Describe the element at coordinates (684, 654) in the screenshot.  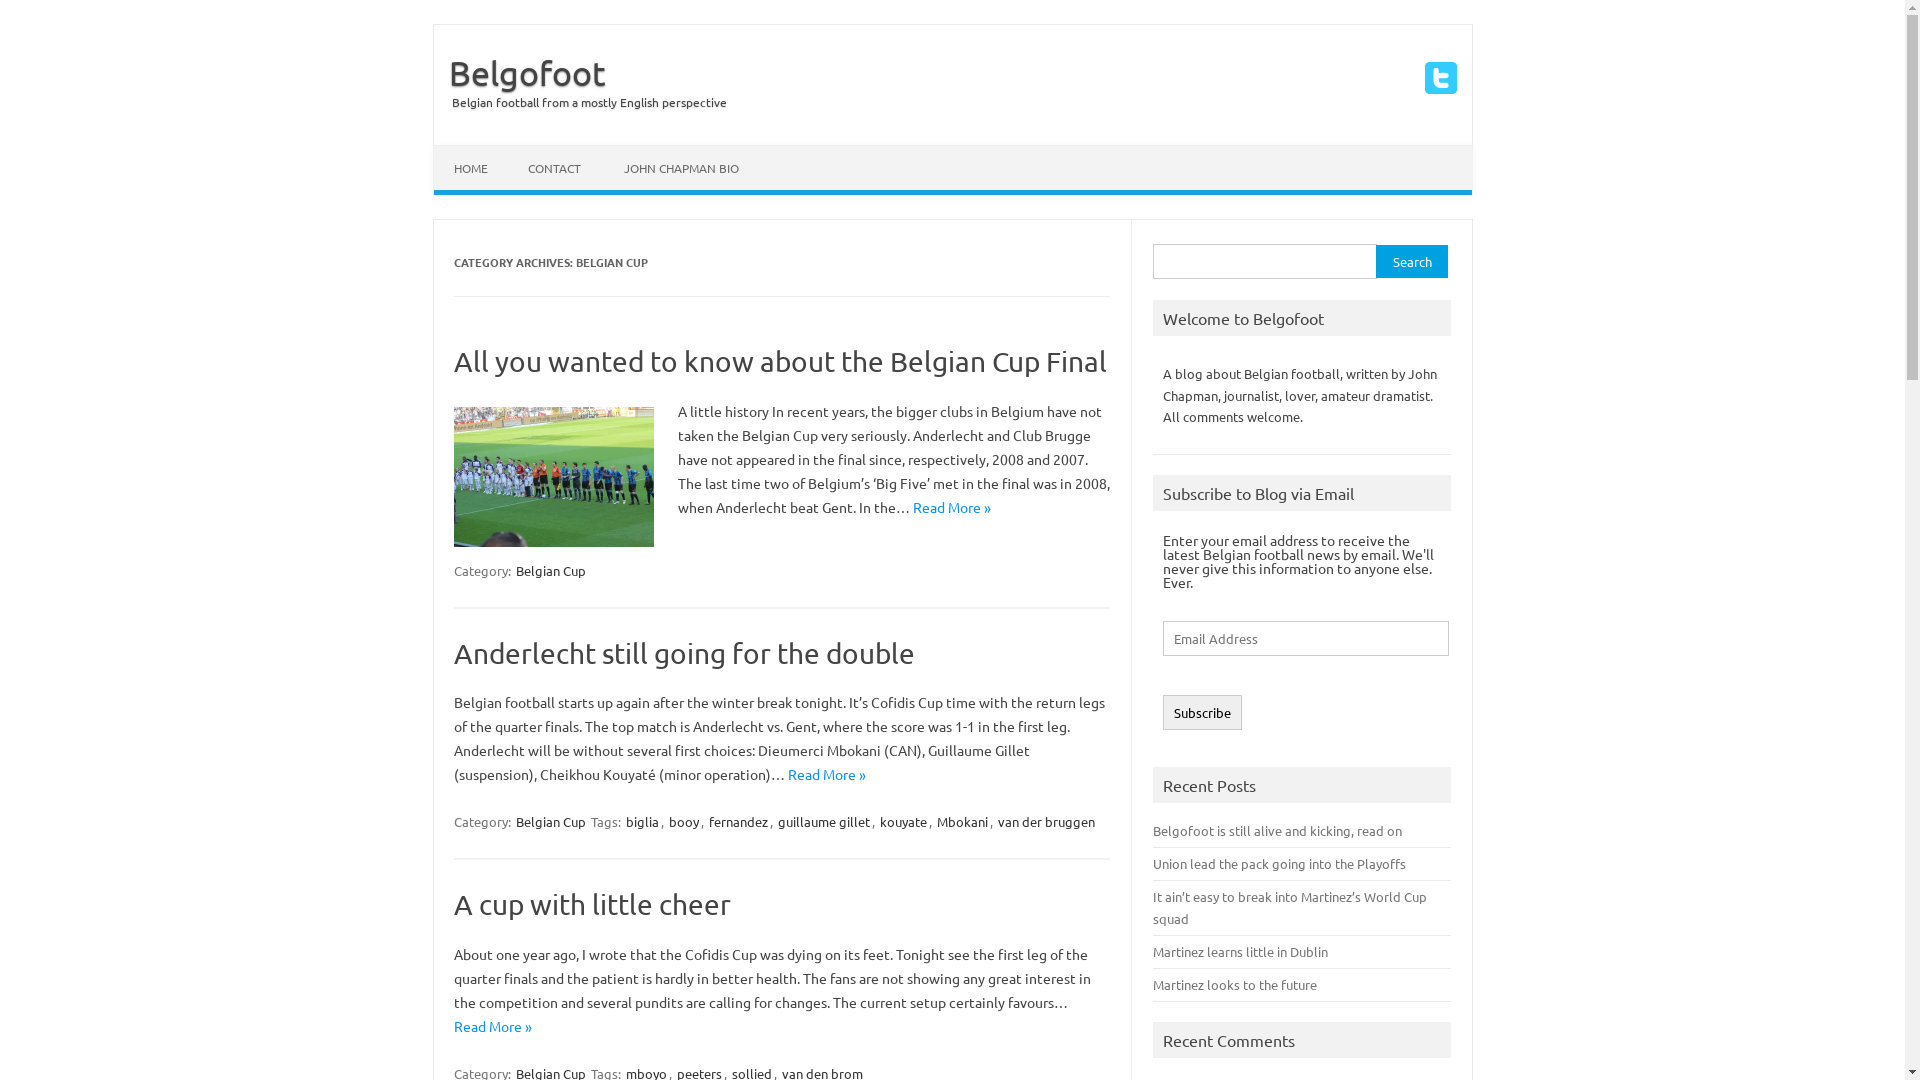
I see `Anderlecht still going for the double` at that location.